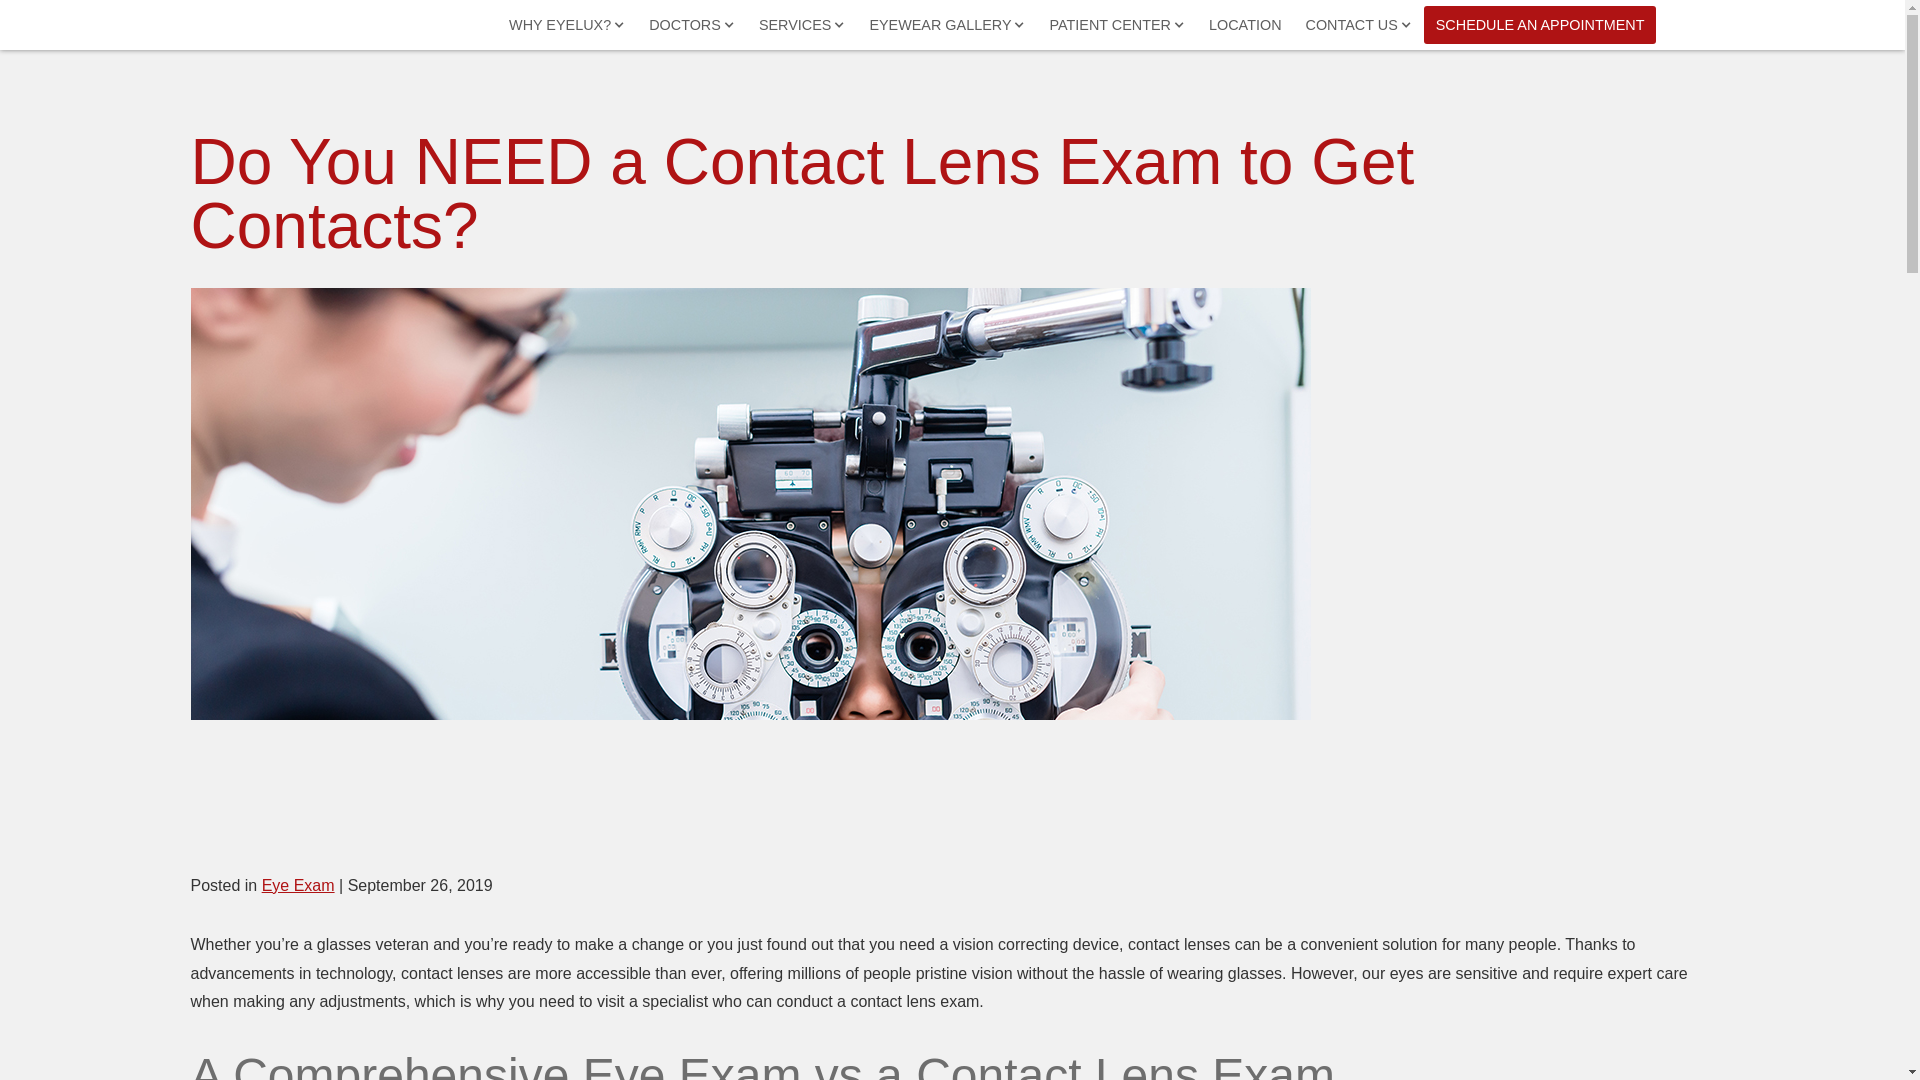 The image size is (1920, 1080). I want to click on Why EyeLux?, so click(567, 25).